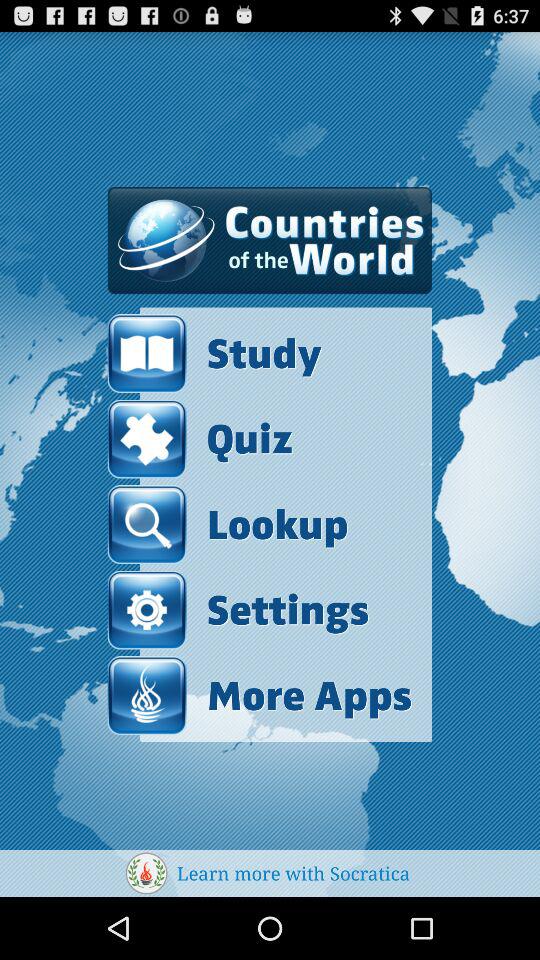  I want to click on click item above the quiz item, so click(260, 354).